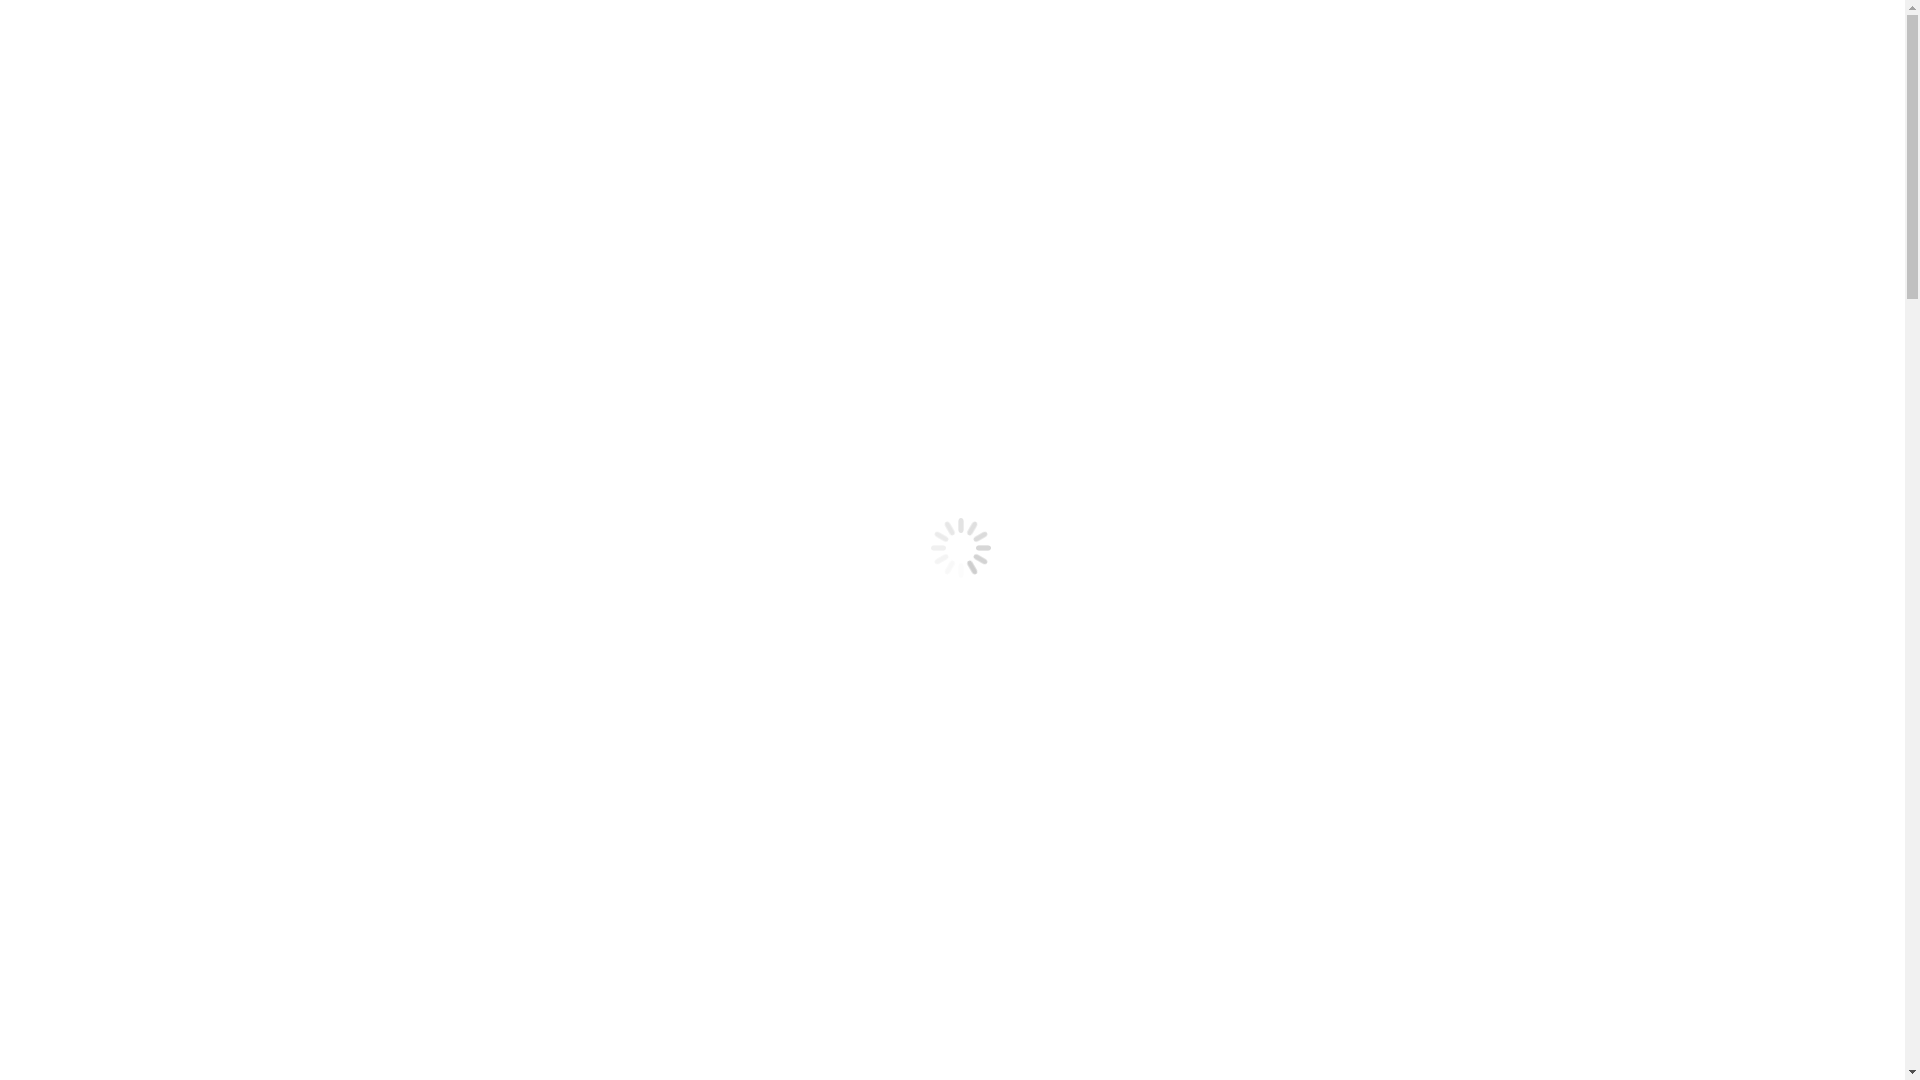 This screenshot has width=1920, height=1080. What do you see at coordinates (90, 630) in the screenshot?
I see `Etn Category` at bounding box center [90, 630].